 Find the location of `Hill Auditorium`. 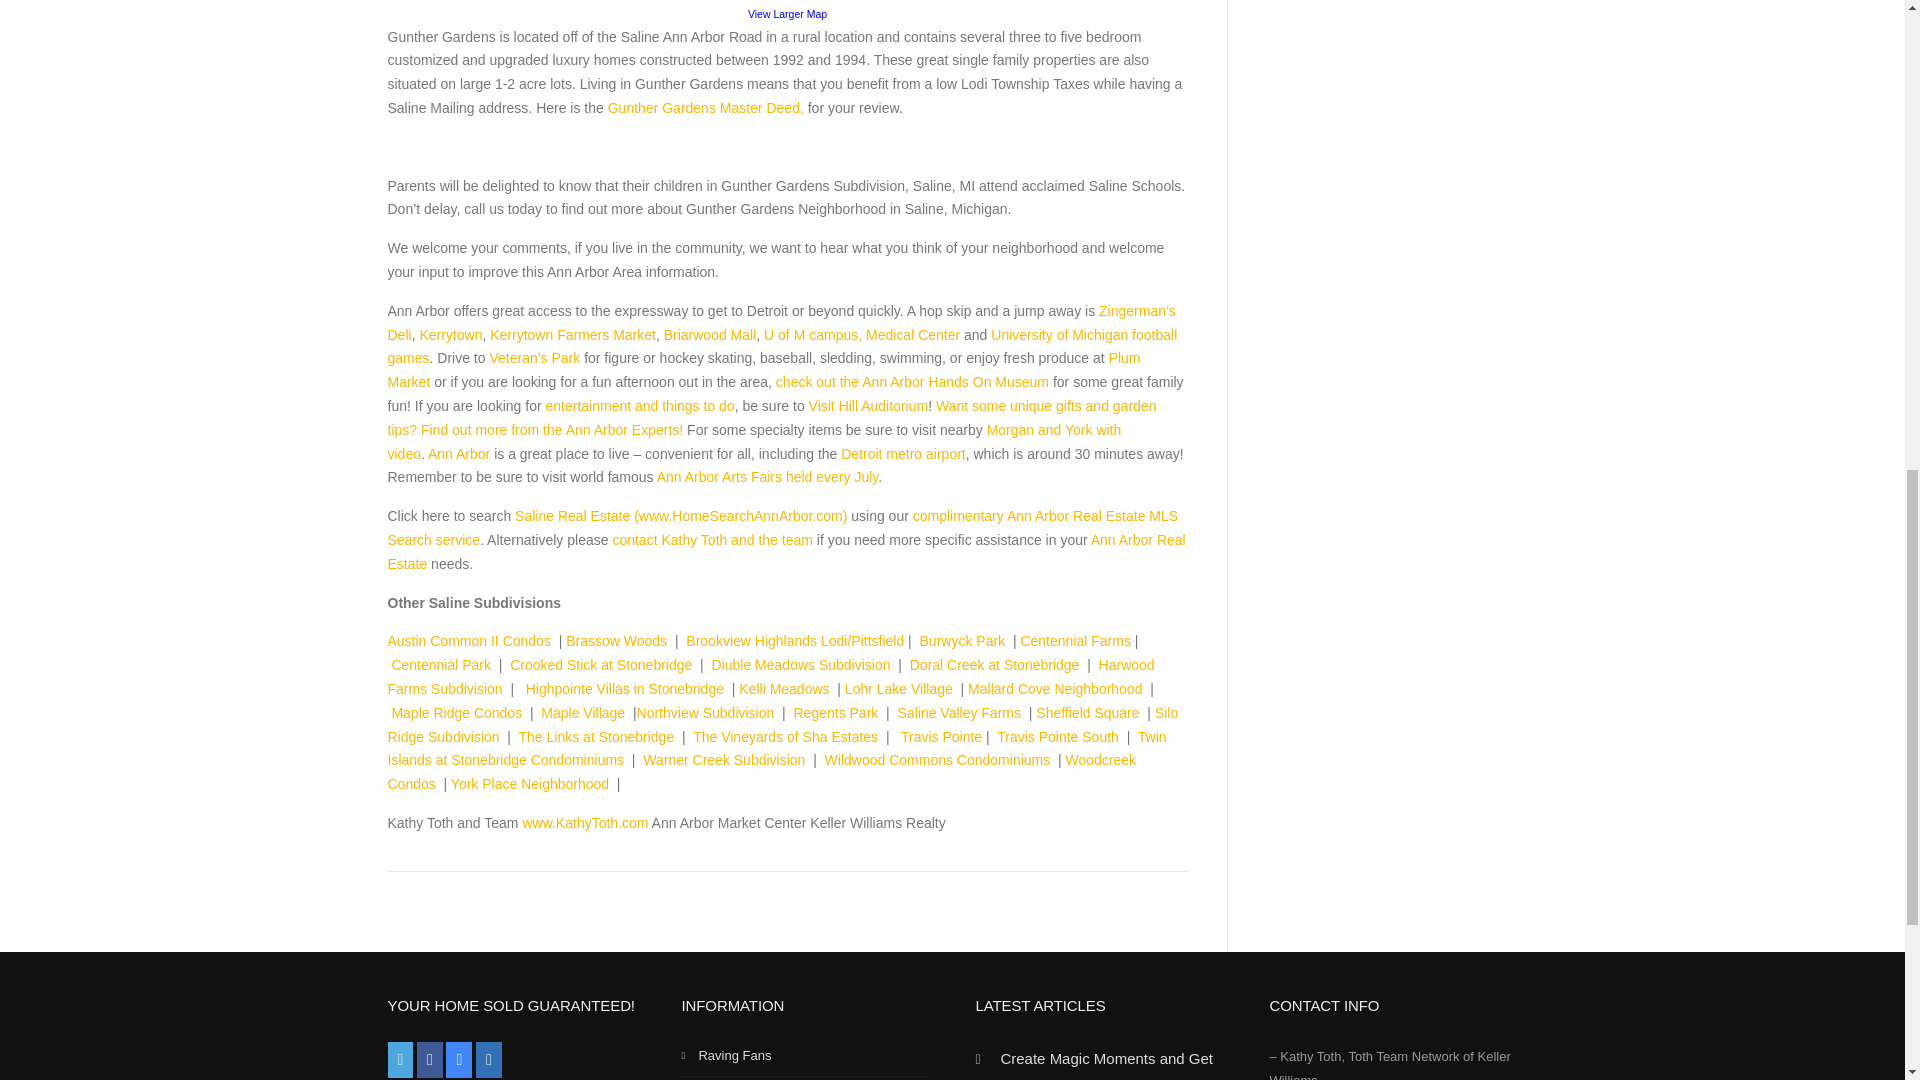

Hill Auditorium is located at coordinates (868, 406).